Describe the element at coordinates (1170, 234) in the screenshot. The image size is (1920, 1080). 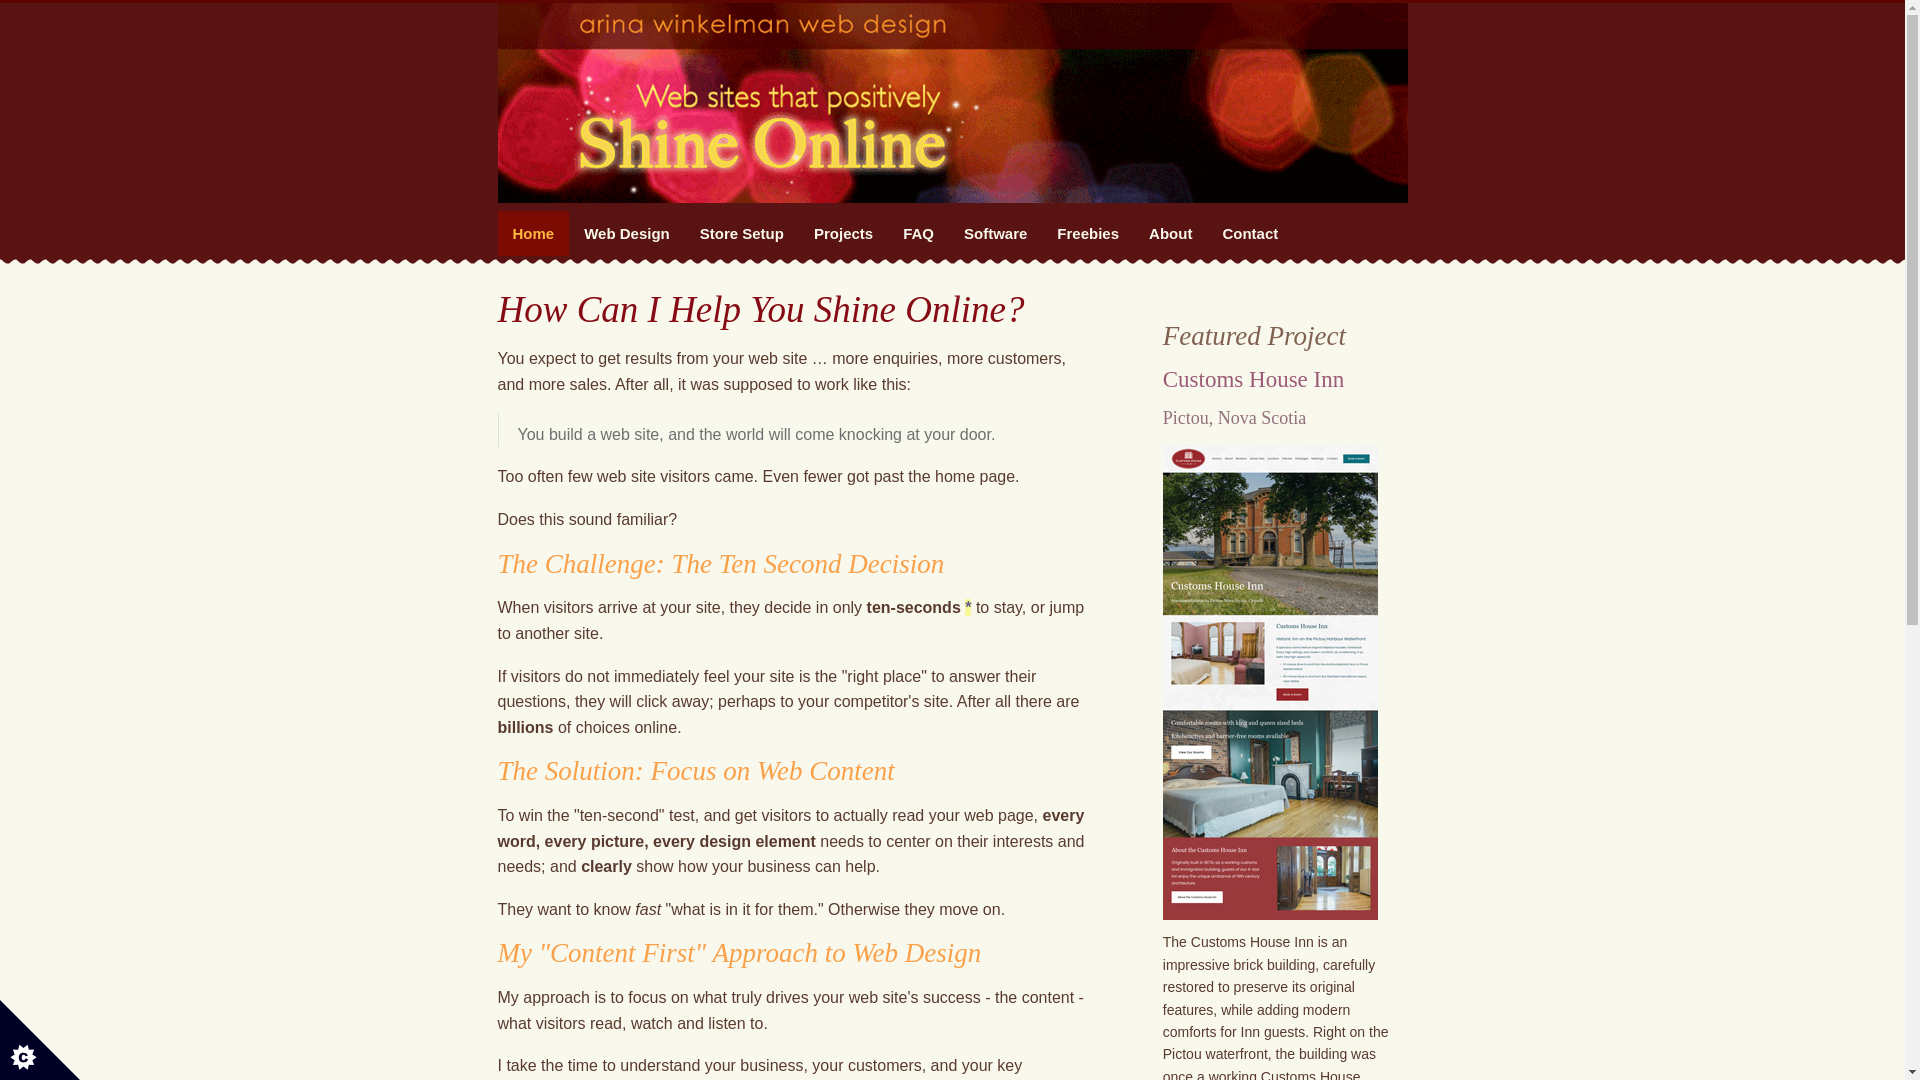
I see `About` at that location.